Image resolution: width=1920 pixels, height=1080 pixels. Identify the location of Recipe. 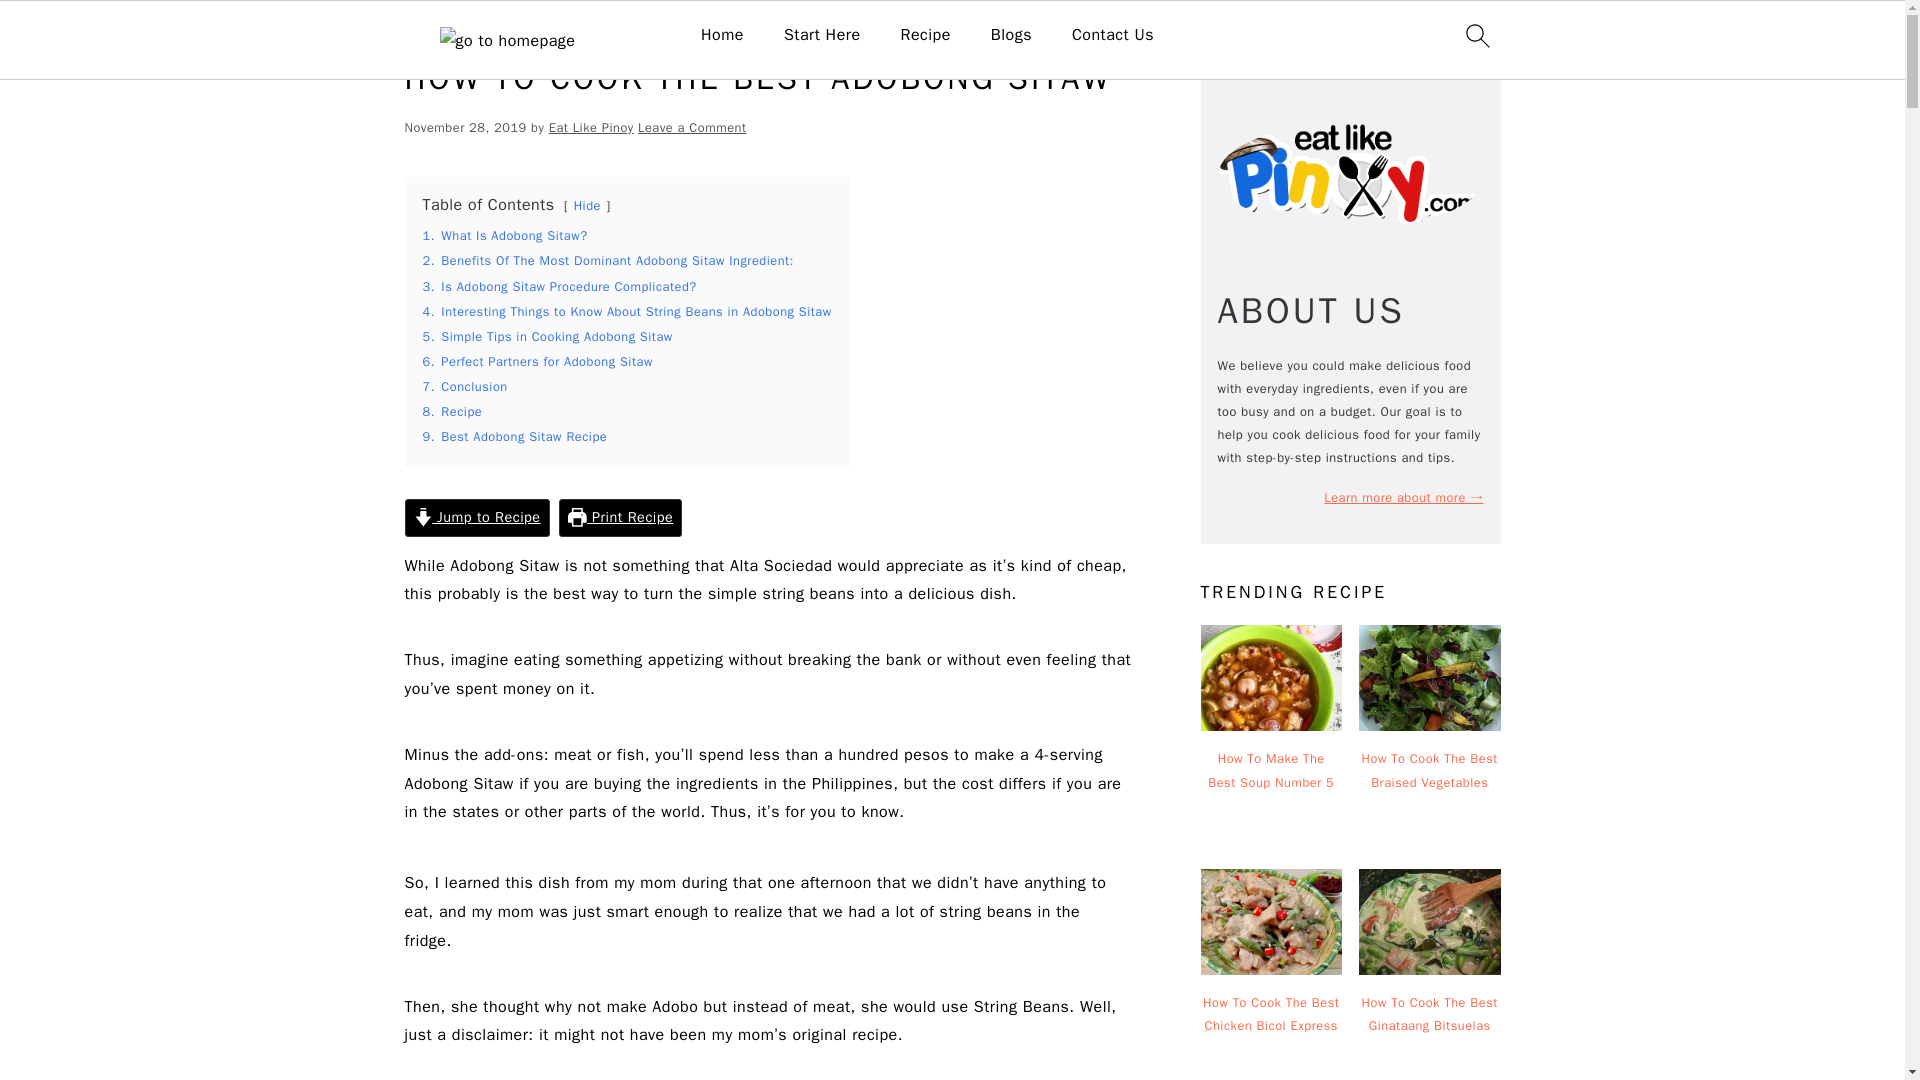
(539, 30).